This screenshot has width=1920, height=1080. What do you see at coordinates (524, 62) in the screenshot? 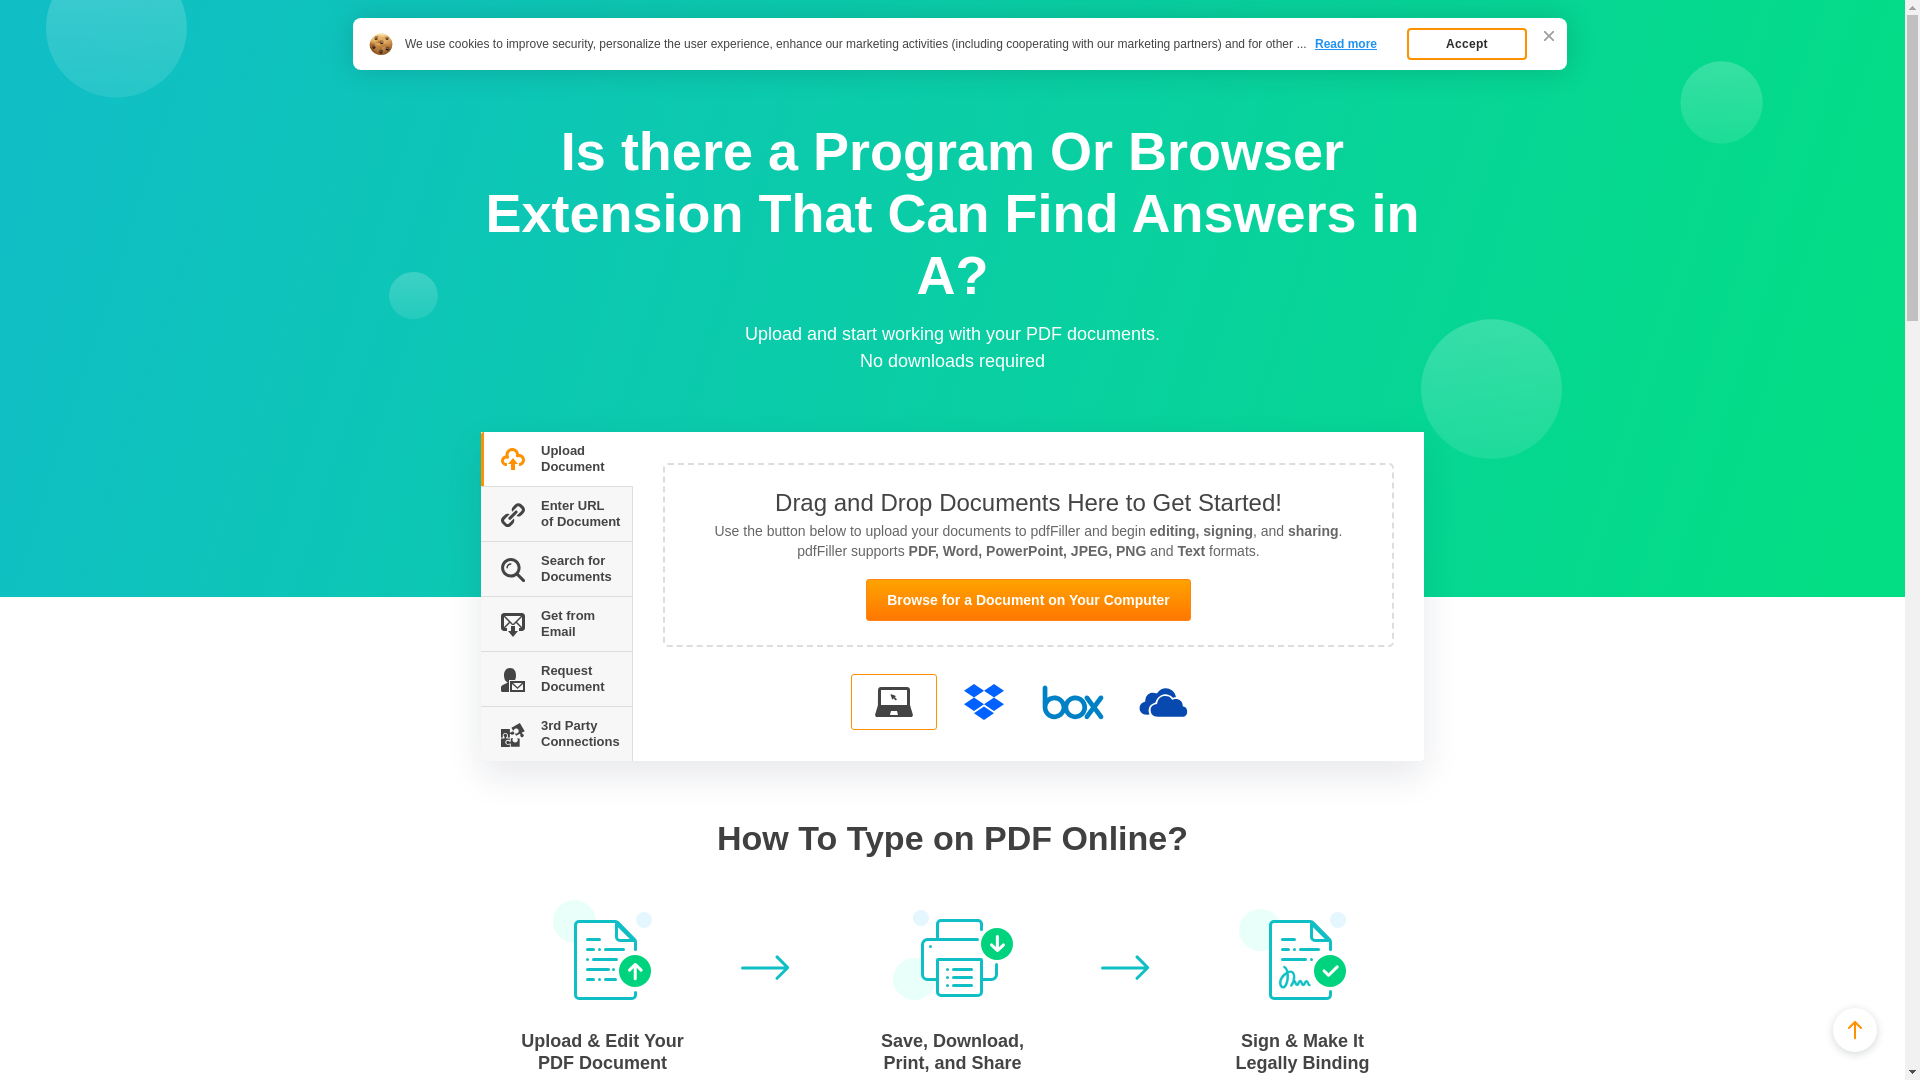
I see `FAQ` at bounding box center [524, 62].